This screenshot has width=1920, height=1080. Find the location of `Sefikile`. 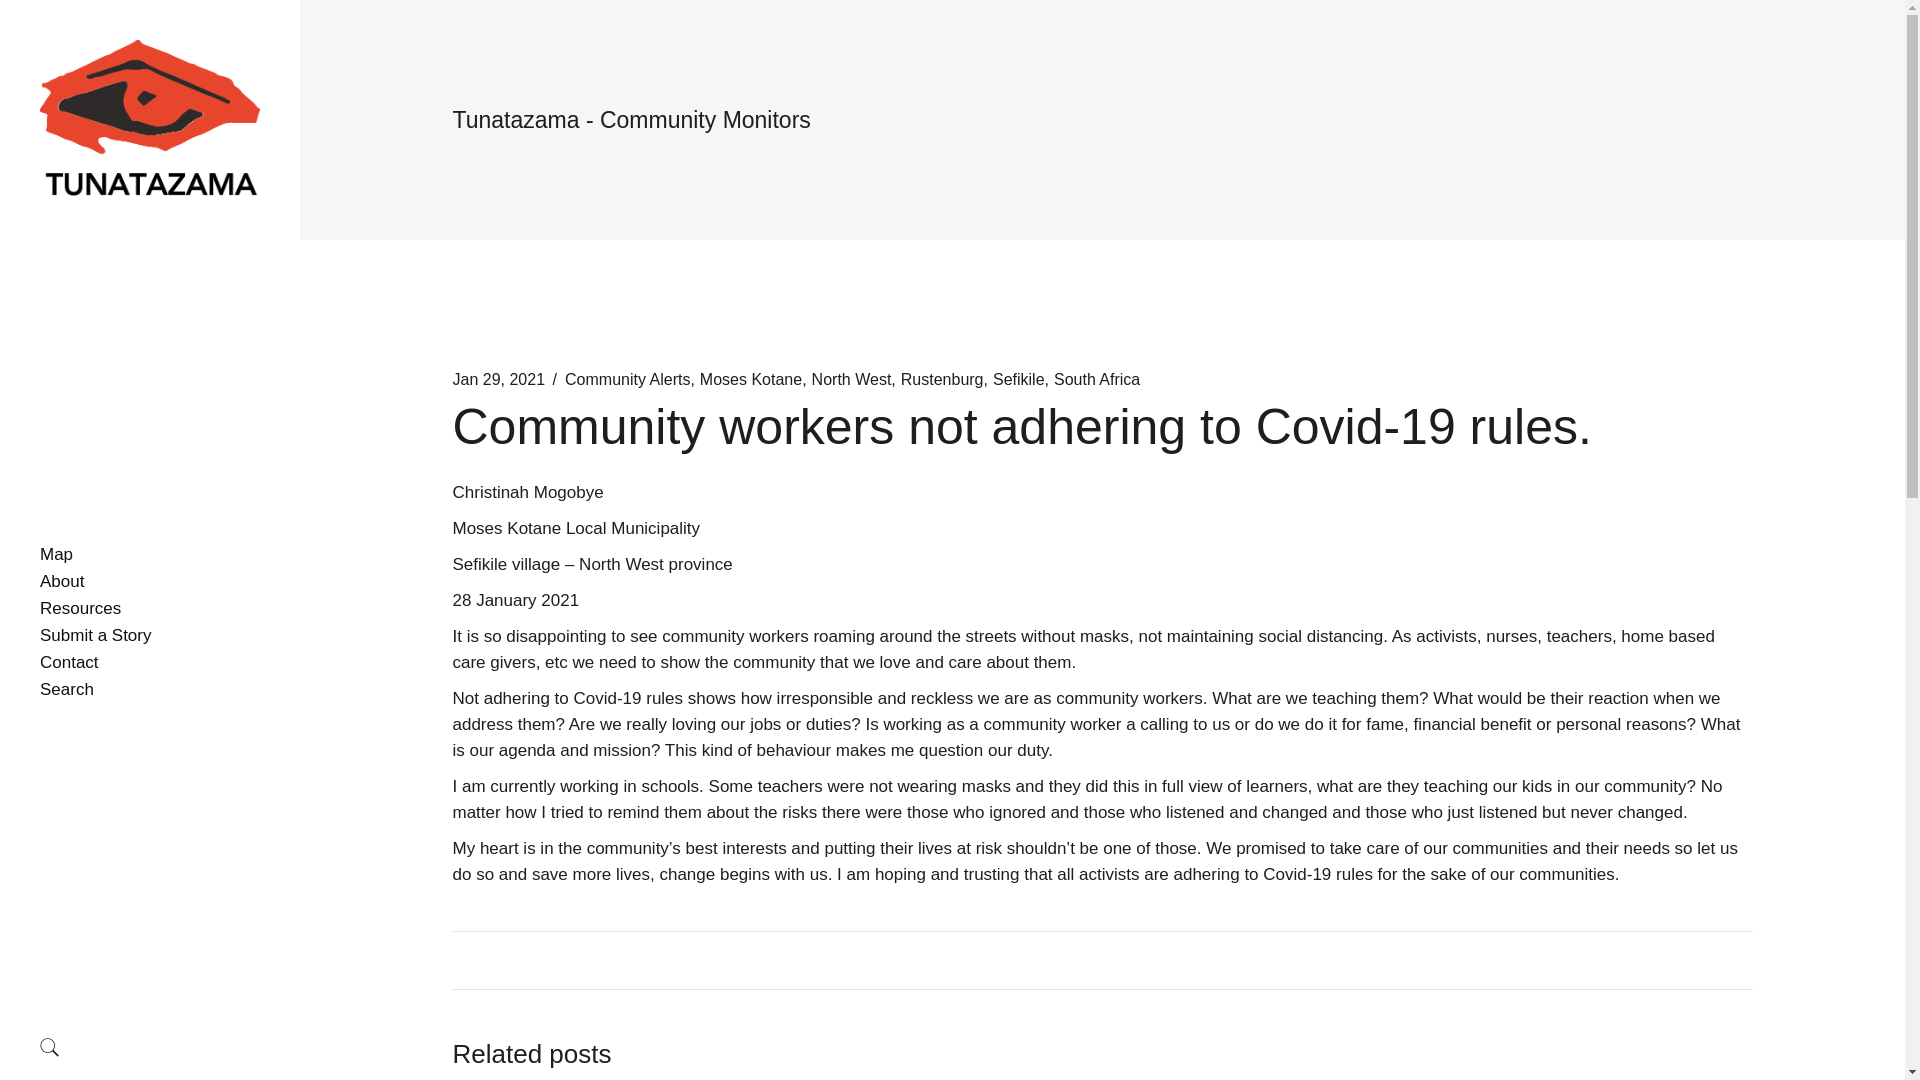

Sefikile is located at coordinates (1018, 380).